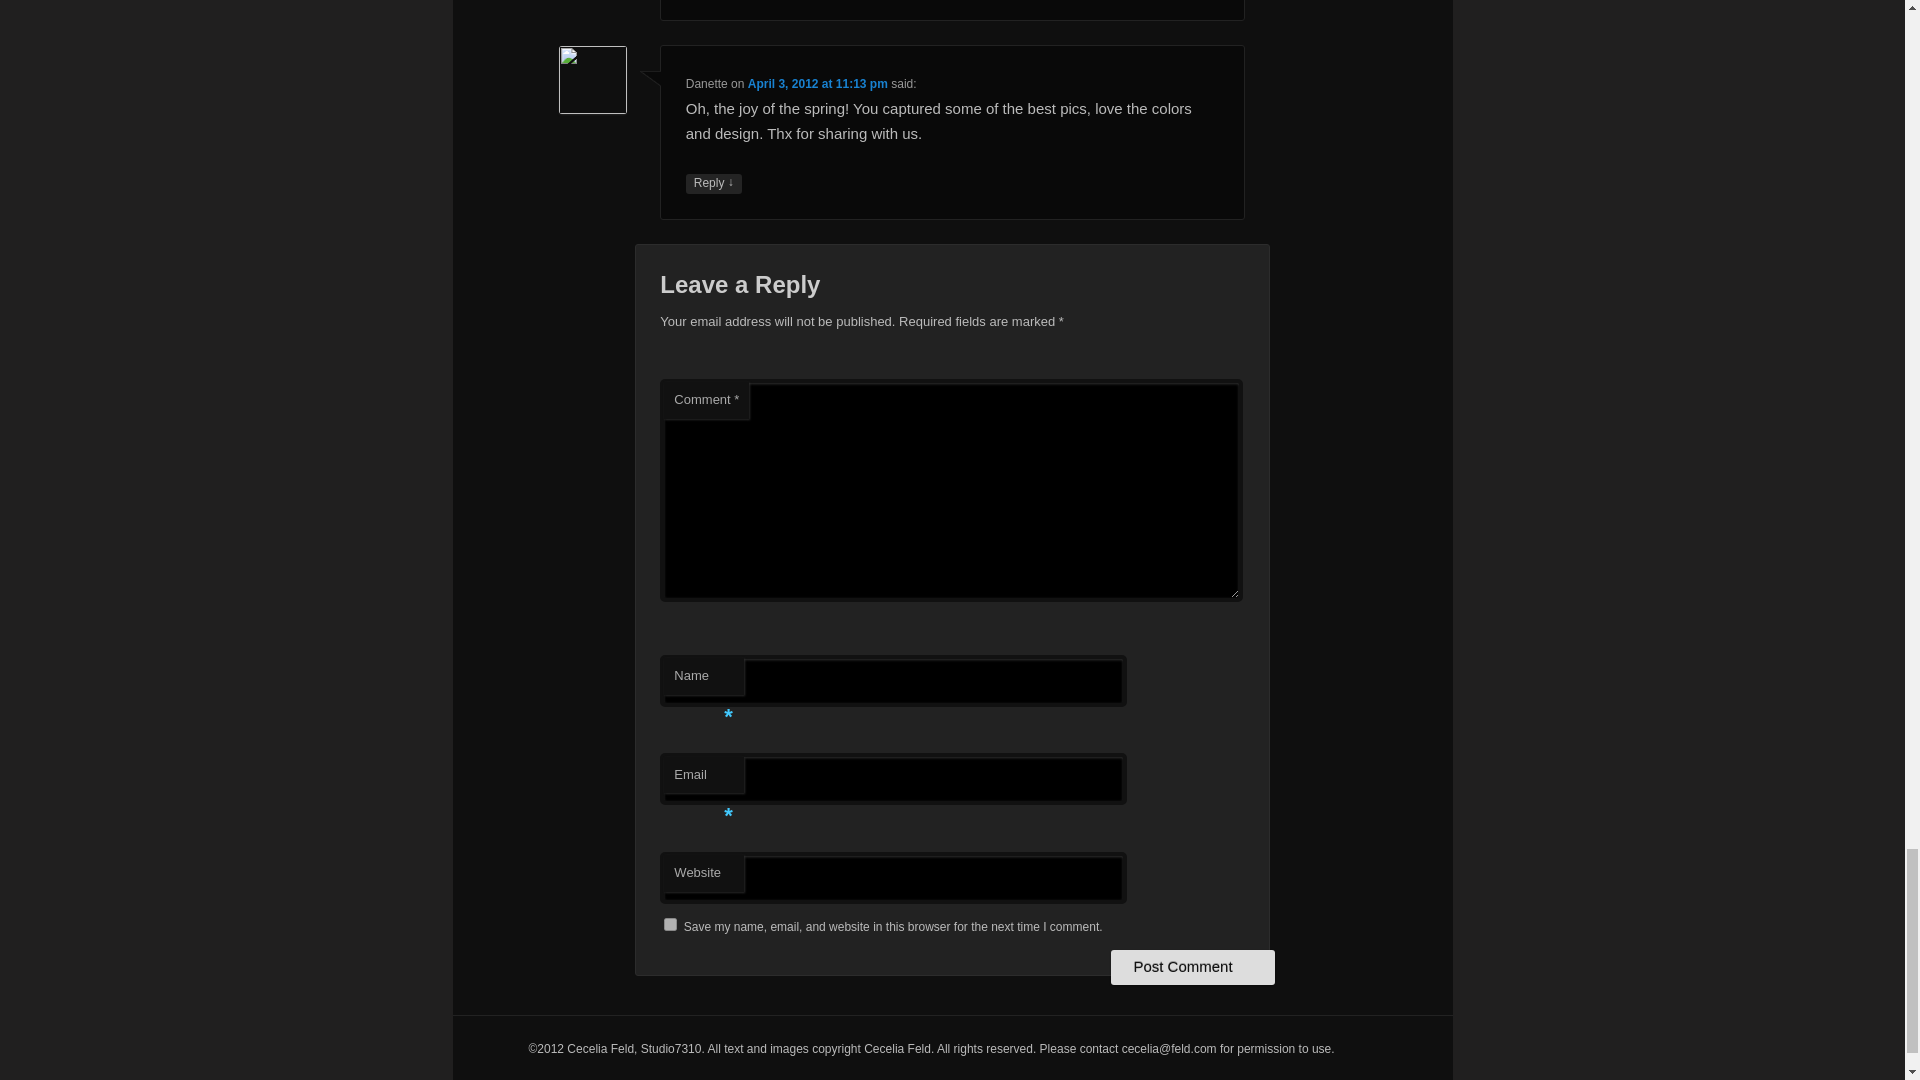  Describe the element at coordinates (670, 924) in the screenshot. I see `yes` at that location.